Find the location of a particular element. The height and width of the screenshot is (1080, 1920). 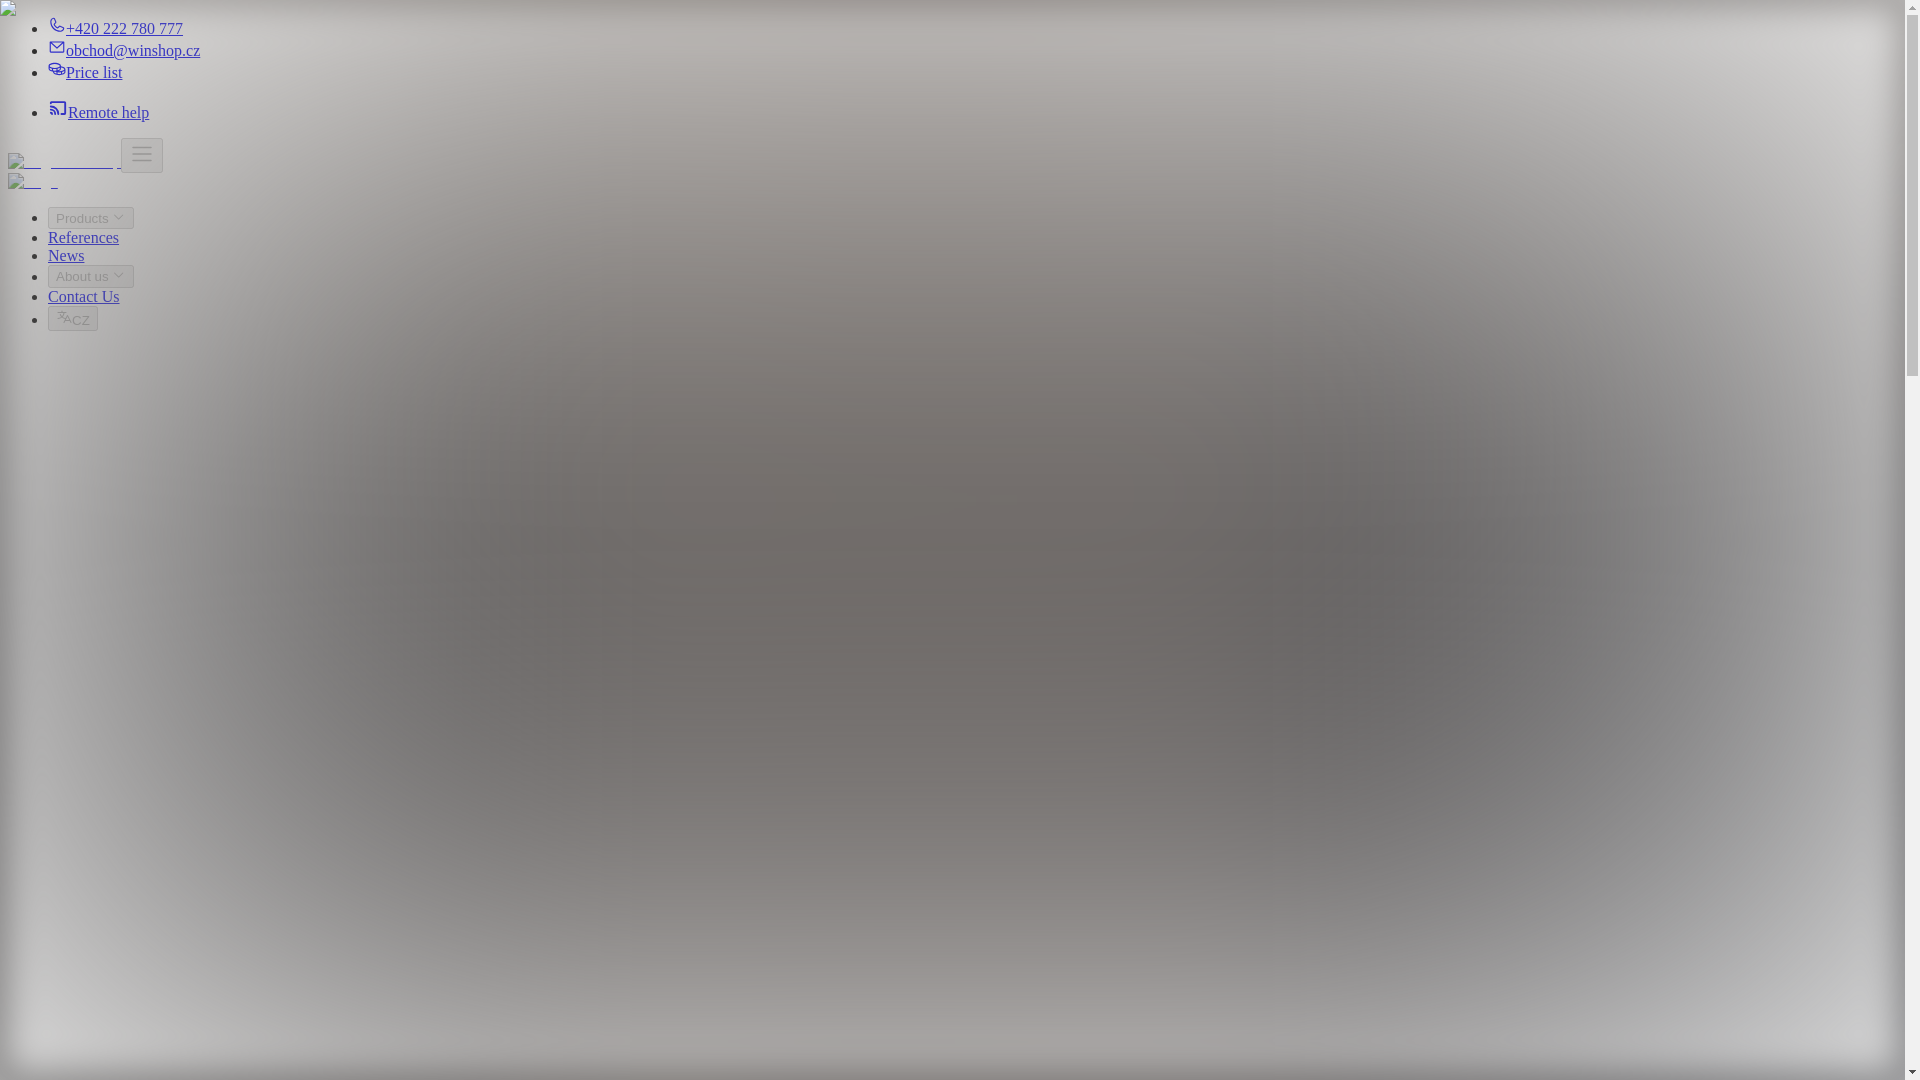

News is located at coordinates (66, 255).